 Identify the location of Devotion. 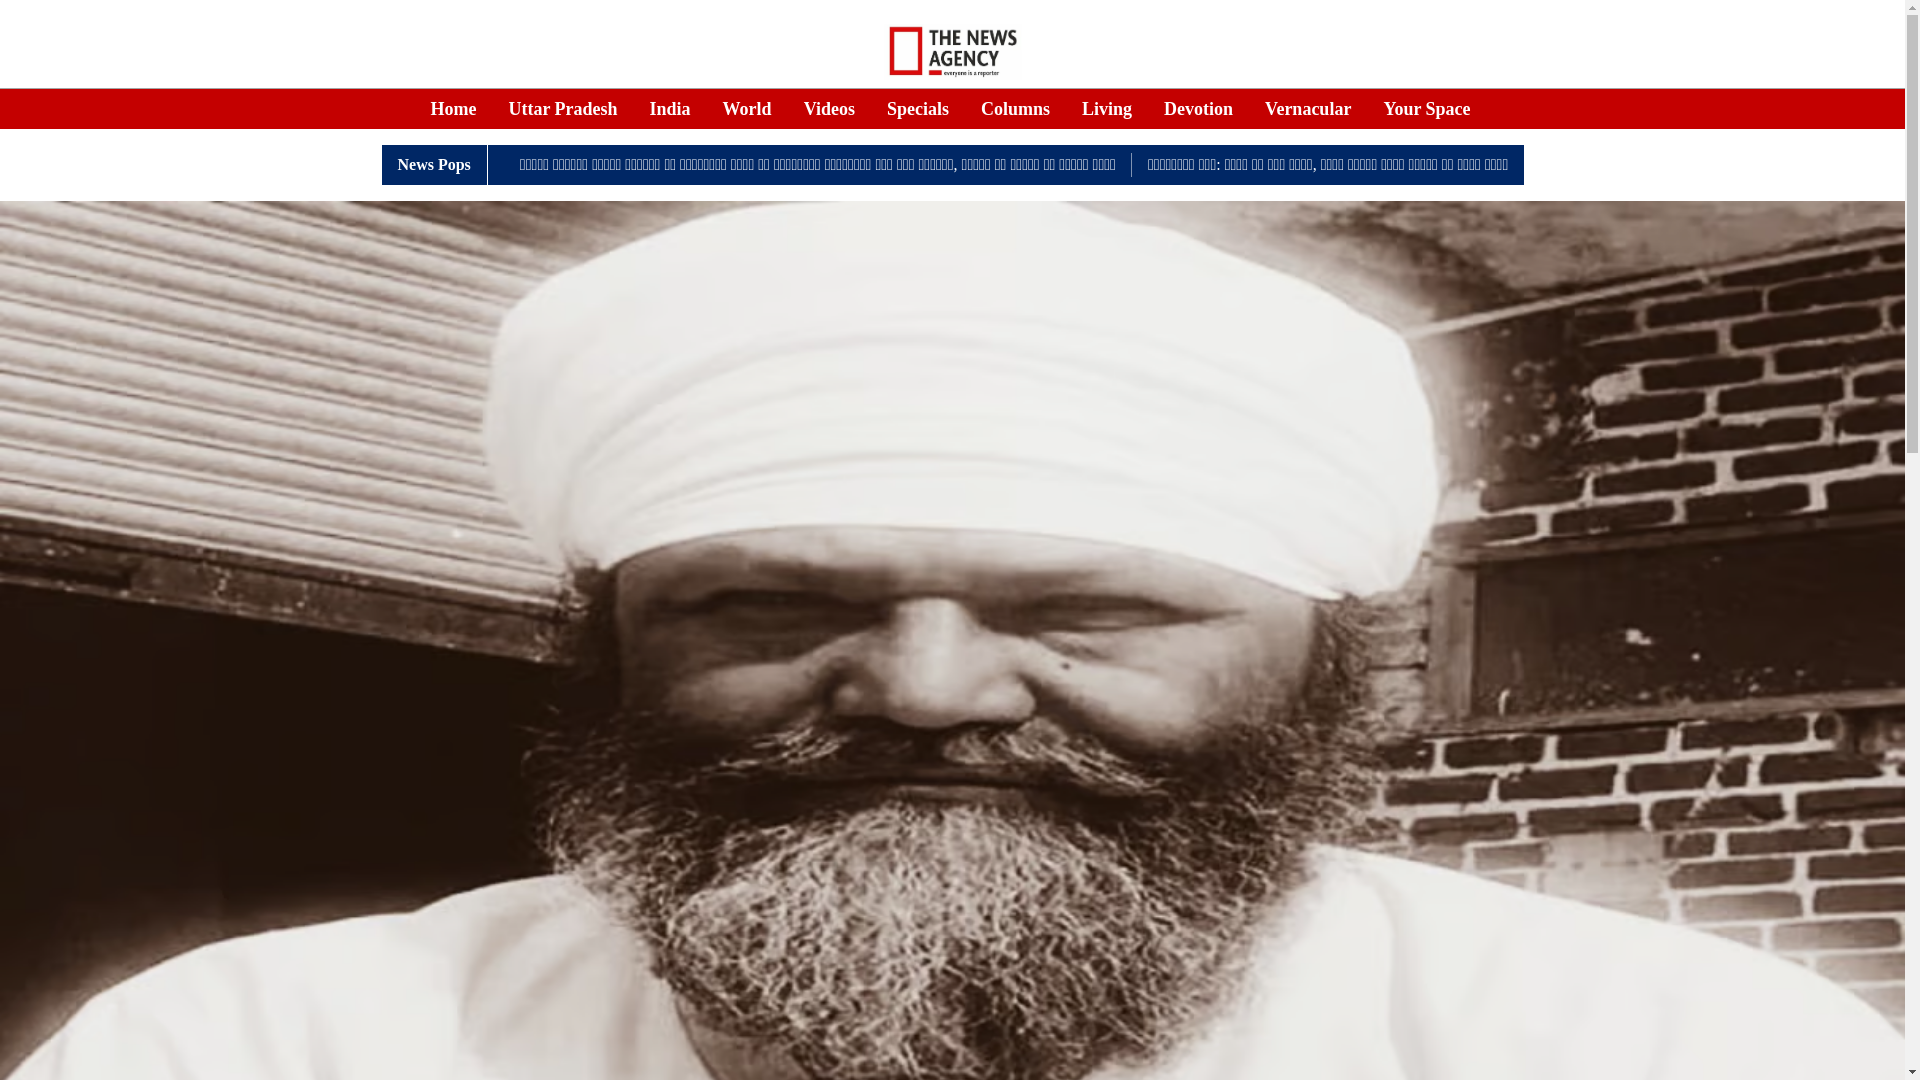
(1198, 110).